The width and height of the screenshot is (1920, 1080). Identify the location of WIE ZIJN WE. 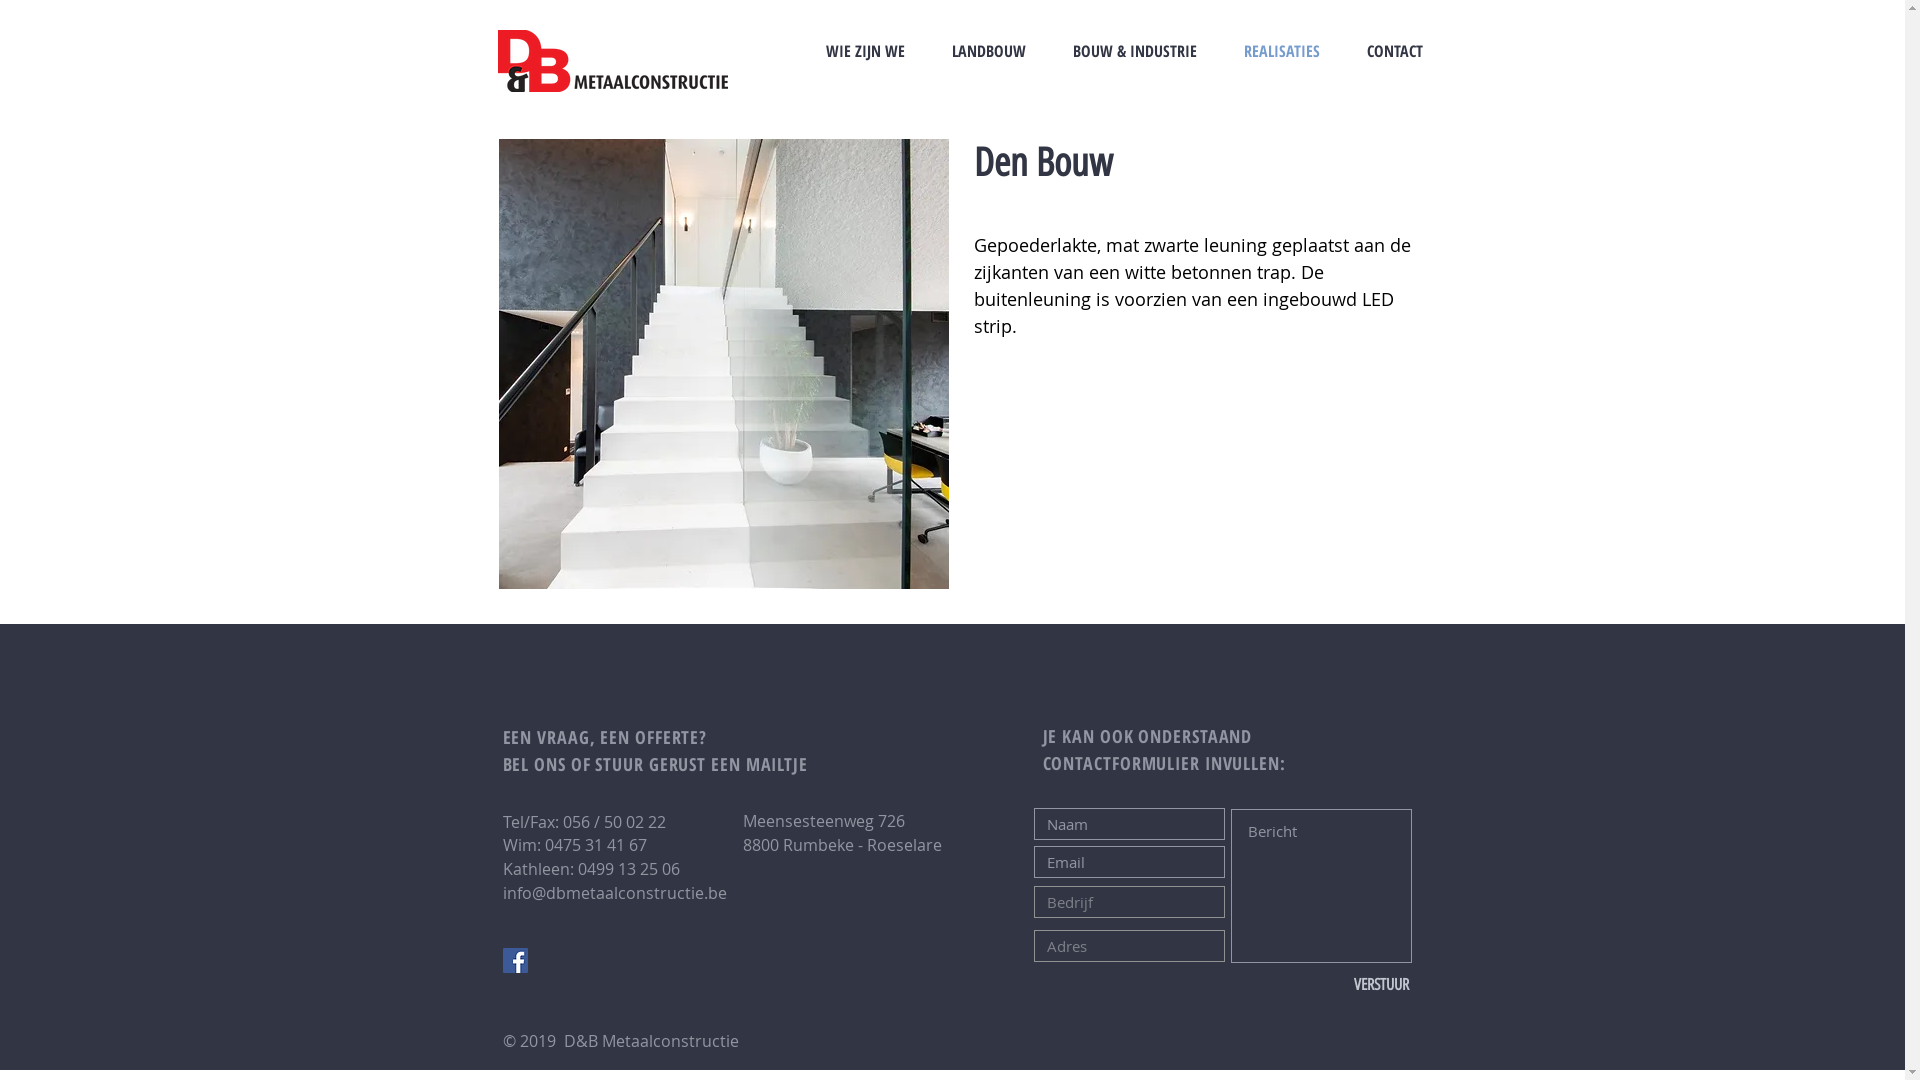
(865, 51).